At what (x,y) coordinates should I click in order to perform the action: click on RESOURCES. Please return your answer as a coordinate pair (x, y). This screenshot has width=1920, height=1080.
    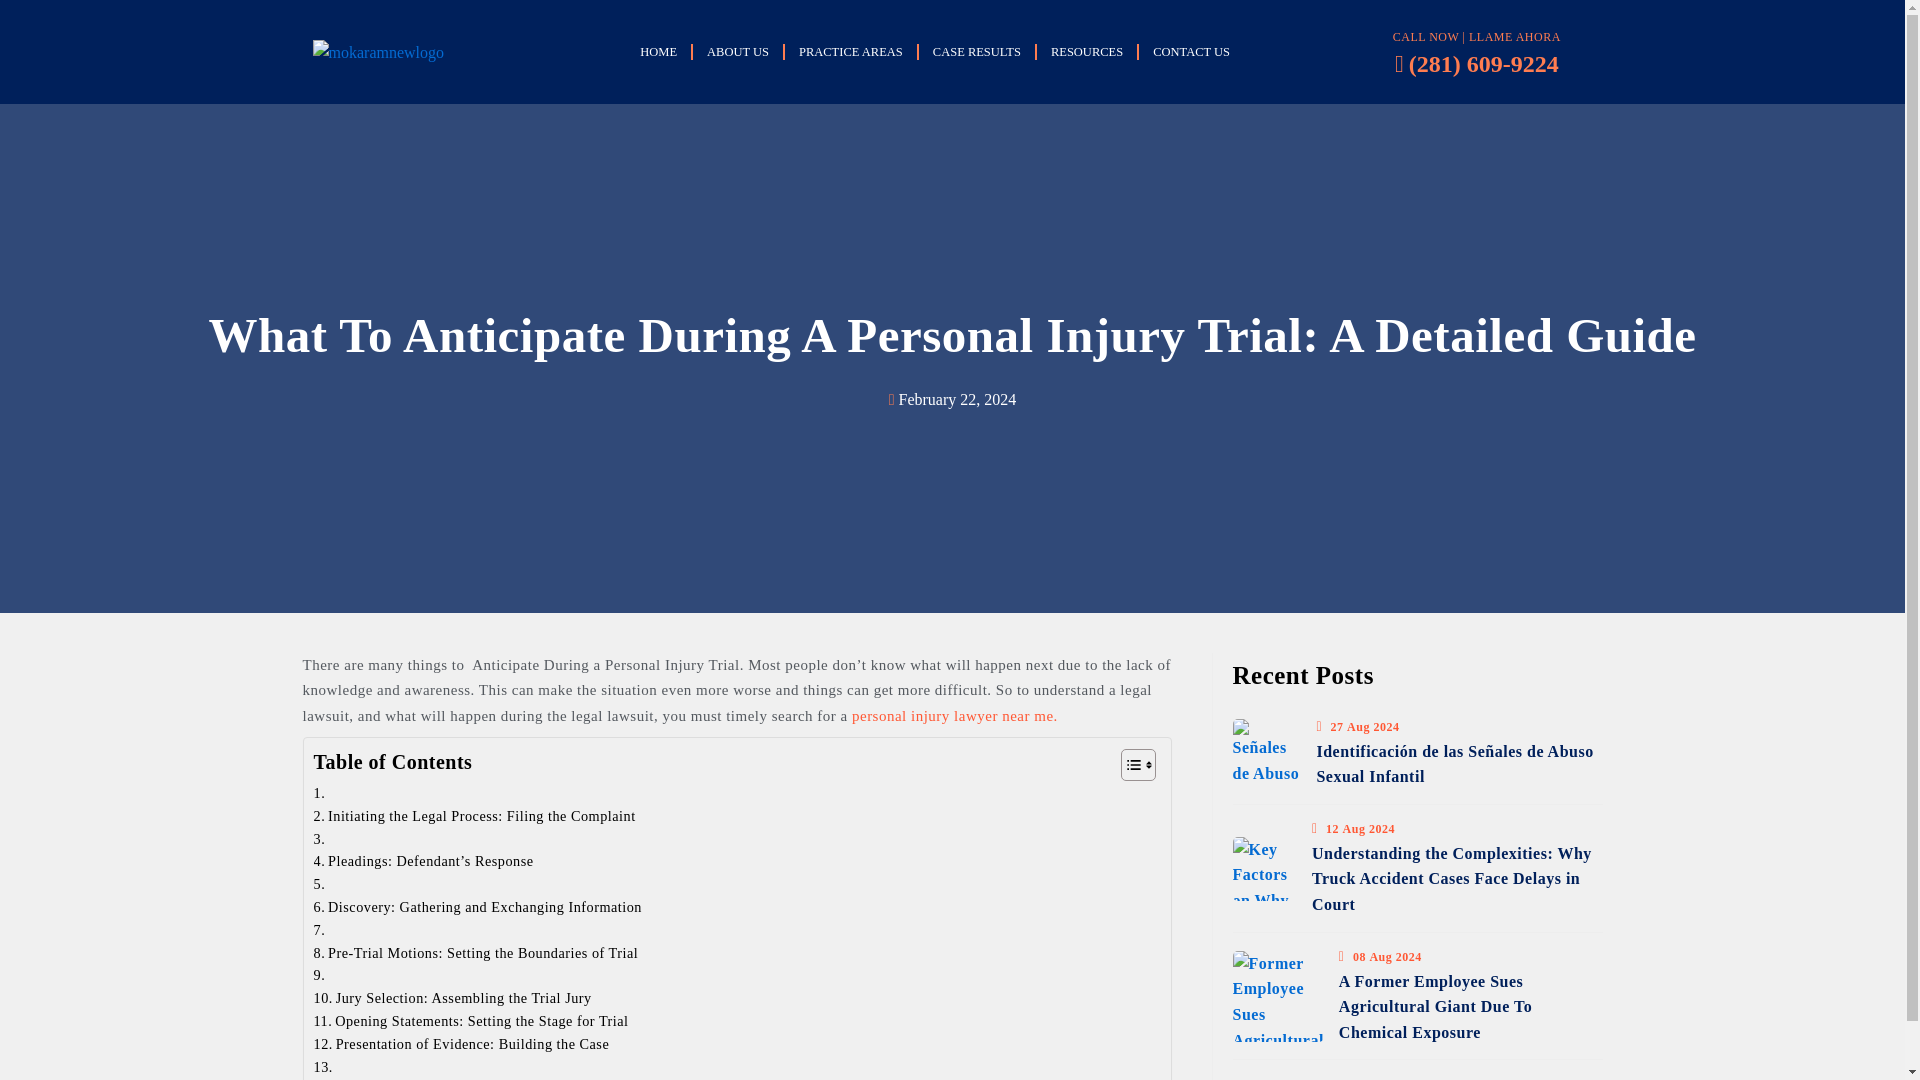
    Looking at the image, I should click on (1086, 52).